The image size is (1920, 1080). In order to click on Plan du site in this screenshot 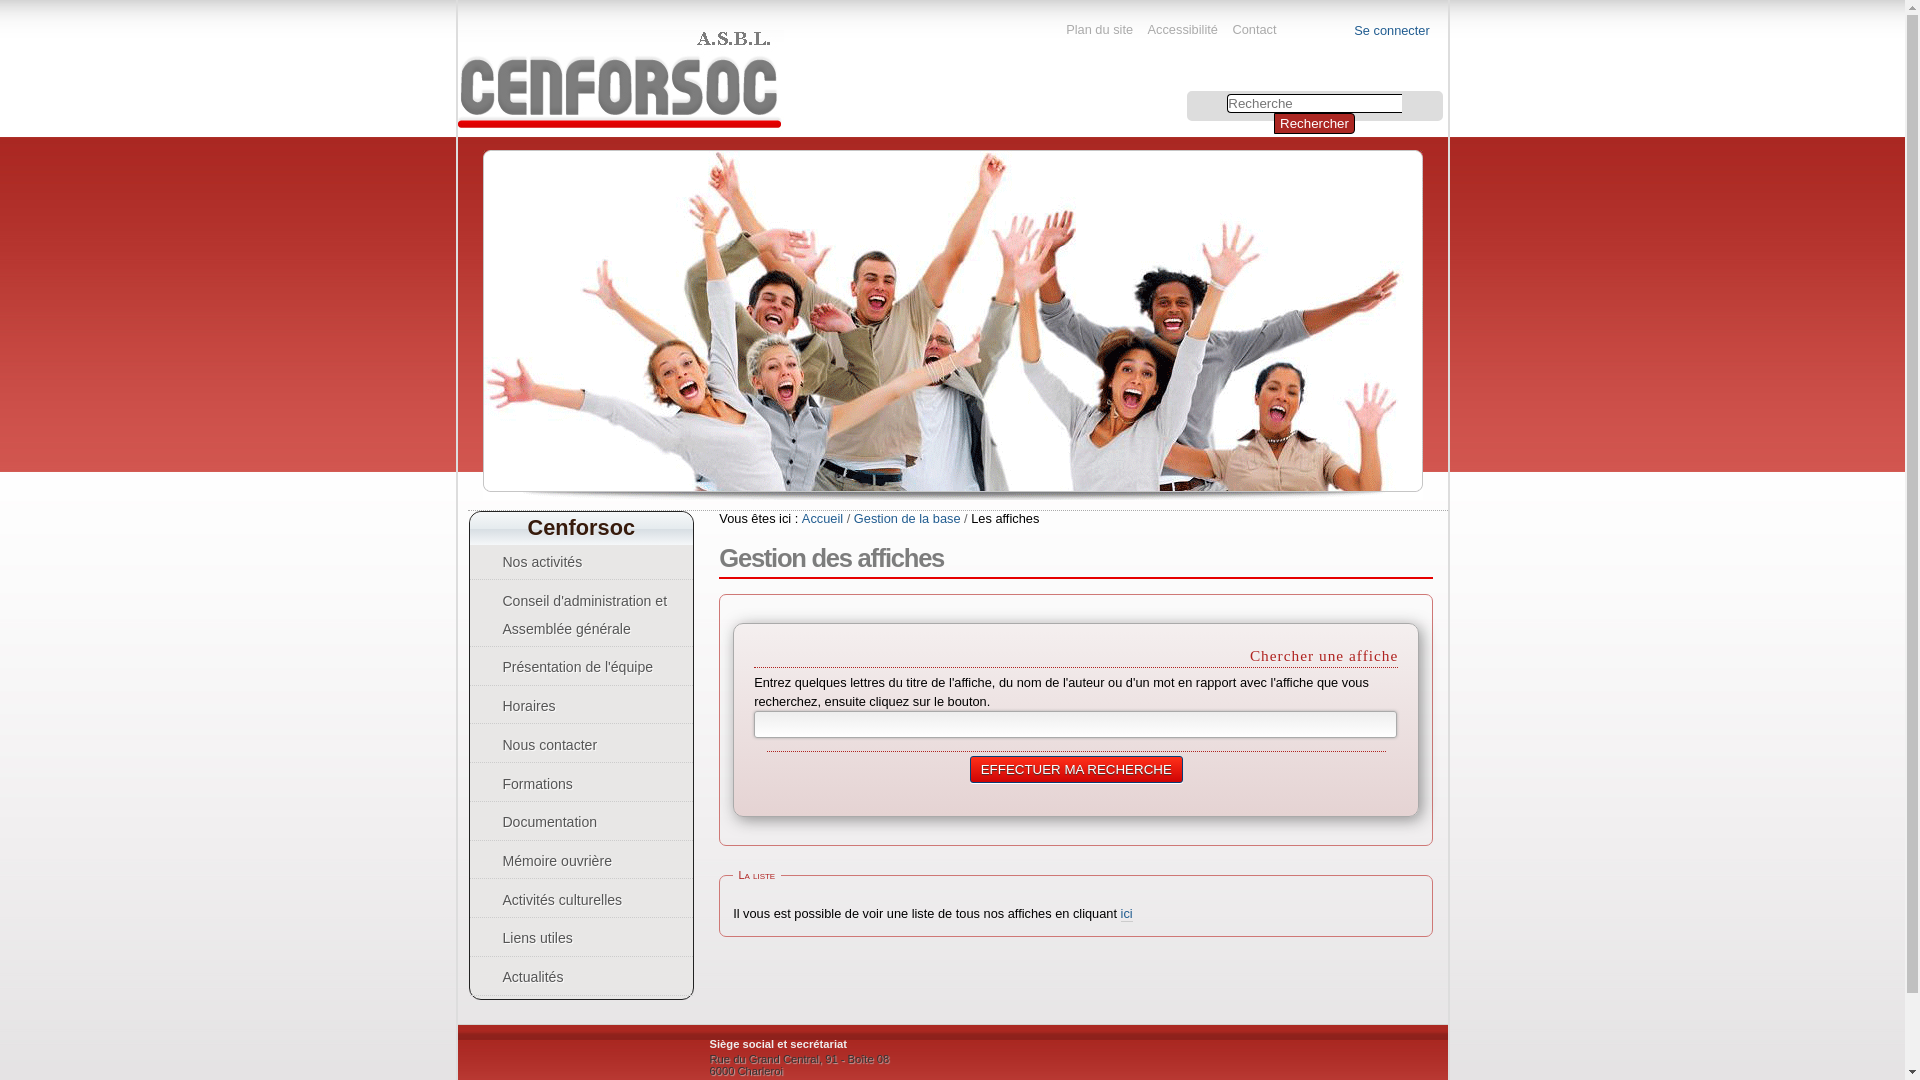, I will do `click(1100, 30)`.